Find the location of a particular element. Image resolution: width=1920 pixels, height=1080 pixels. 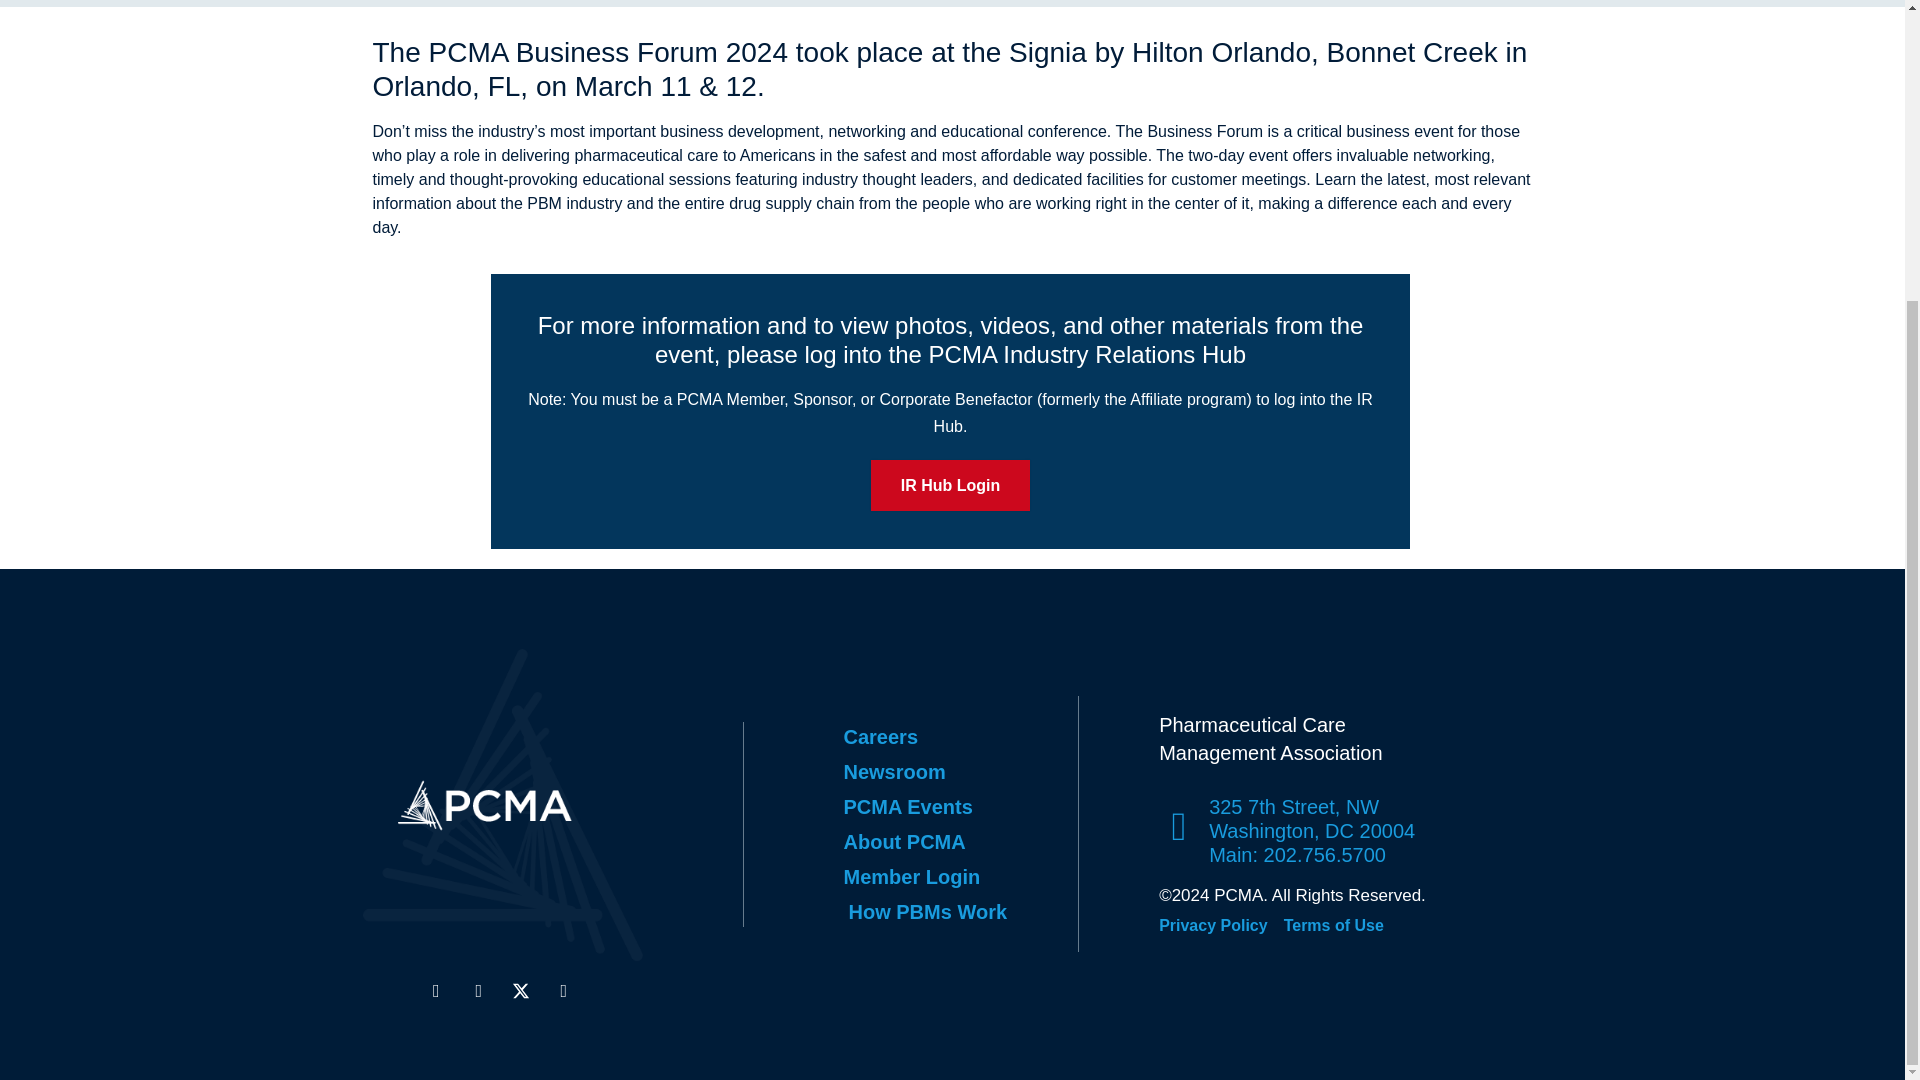

Return to Events is located at coordinates (445, 3).